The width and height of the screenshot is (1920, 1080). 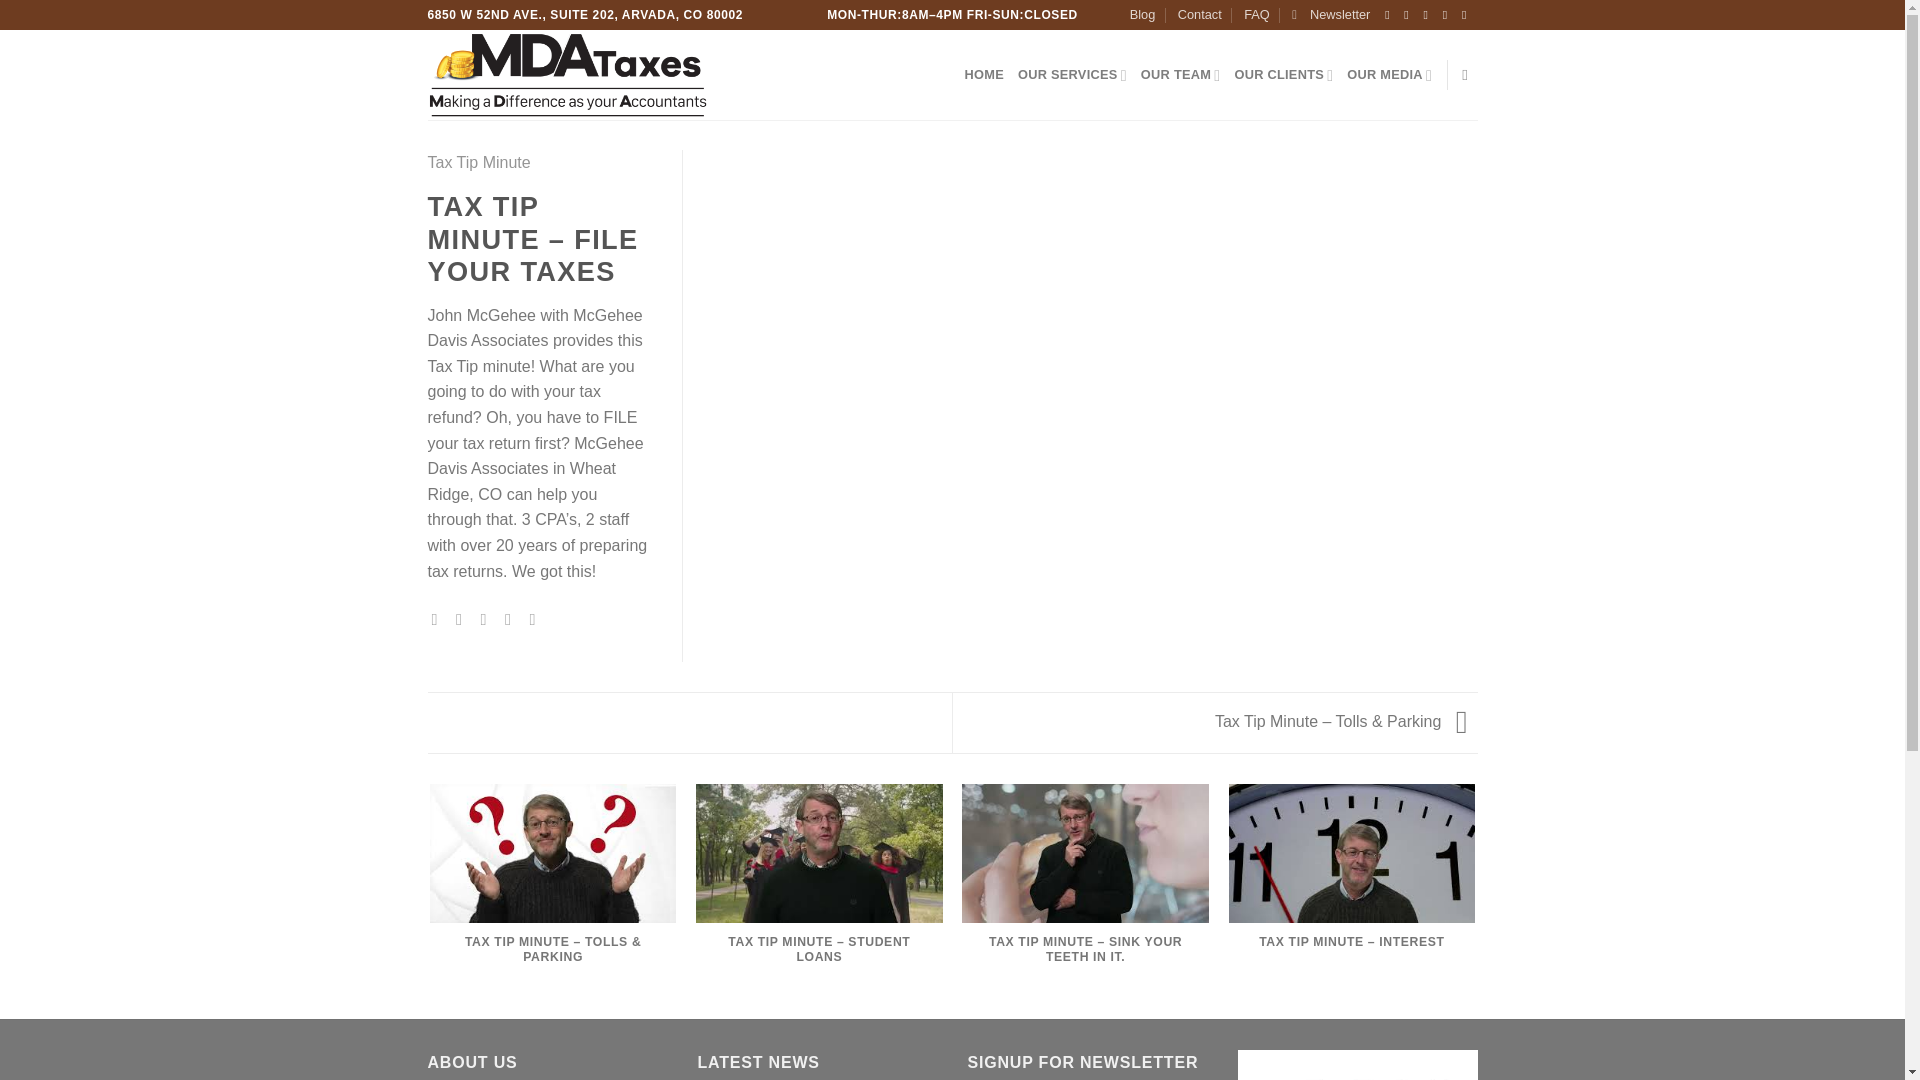 What do you see at coordinates (1200, 15) in the screenshot?
I see `Contact` at bounding box center [1200, 15].